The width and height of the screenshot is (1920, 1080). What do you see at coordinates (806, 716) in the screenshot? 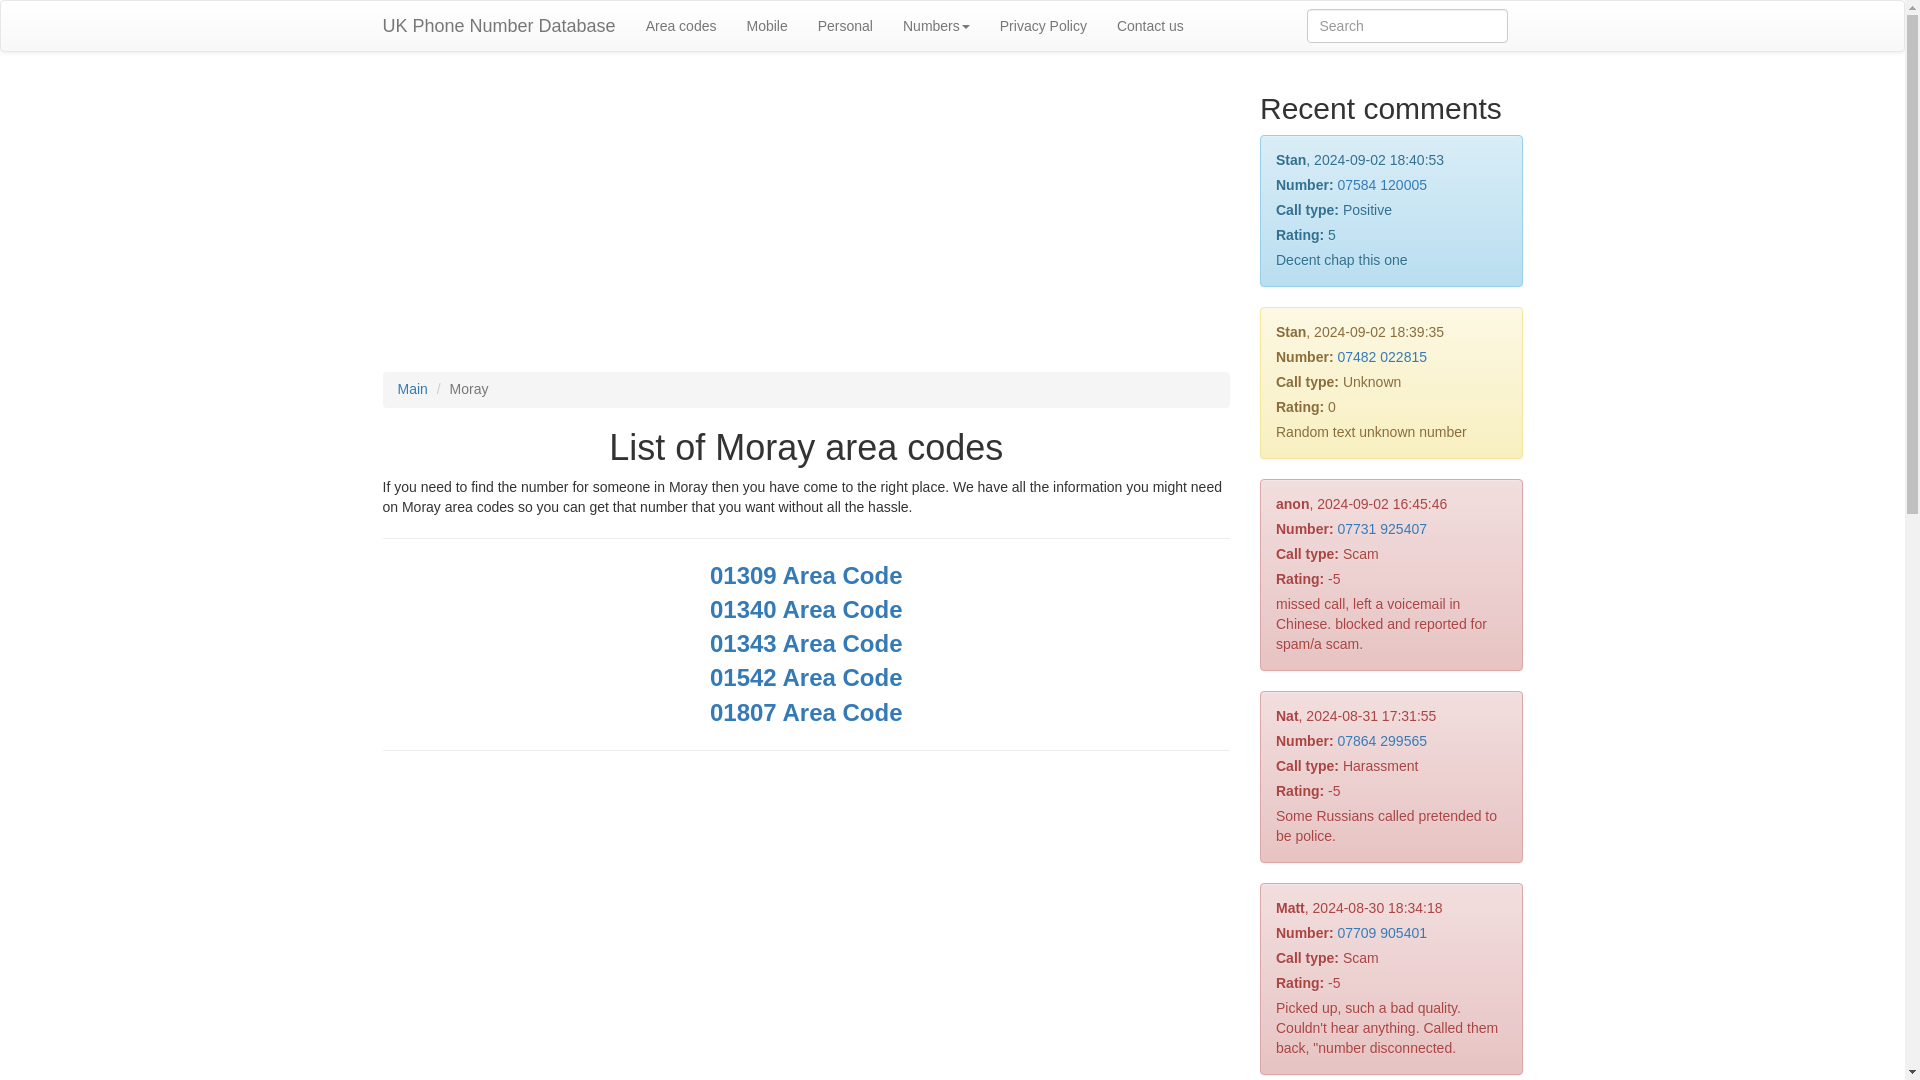
I see `01807 Area Code` at bounding box center [806, 716].